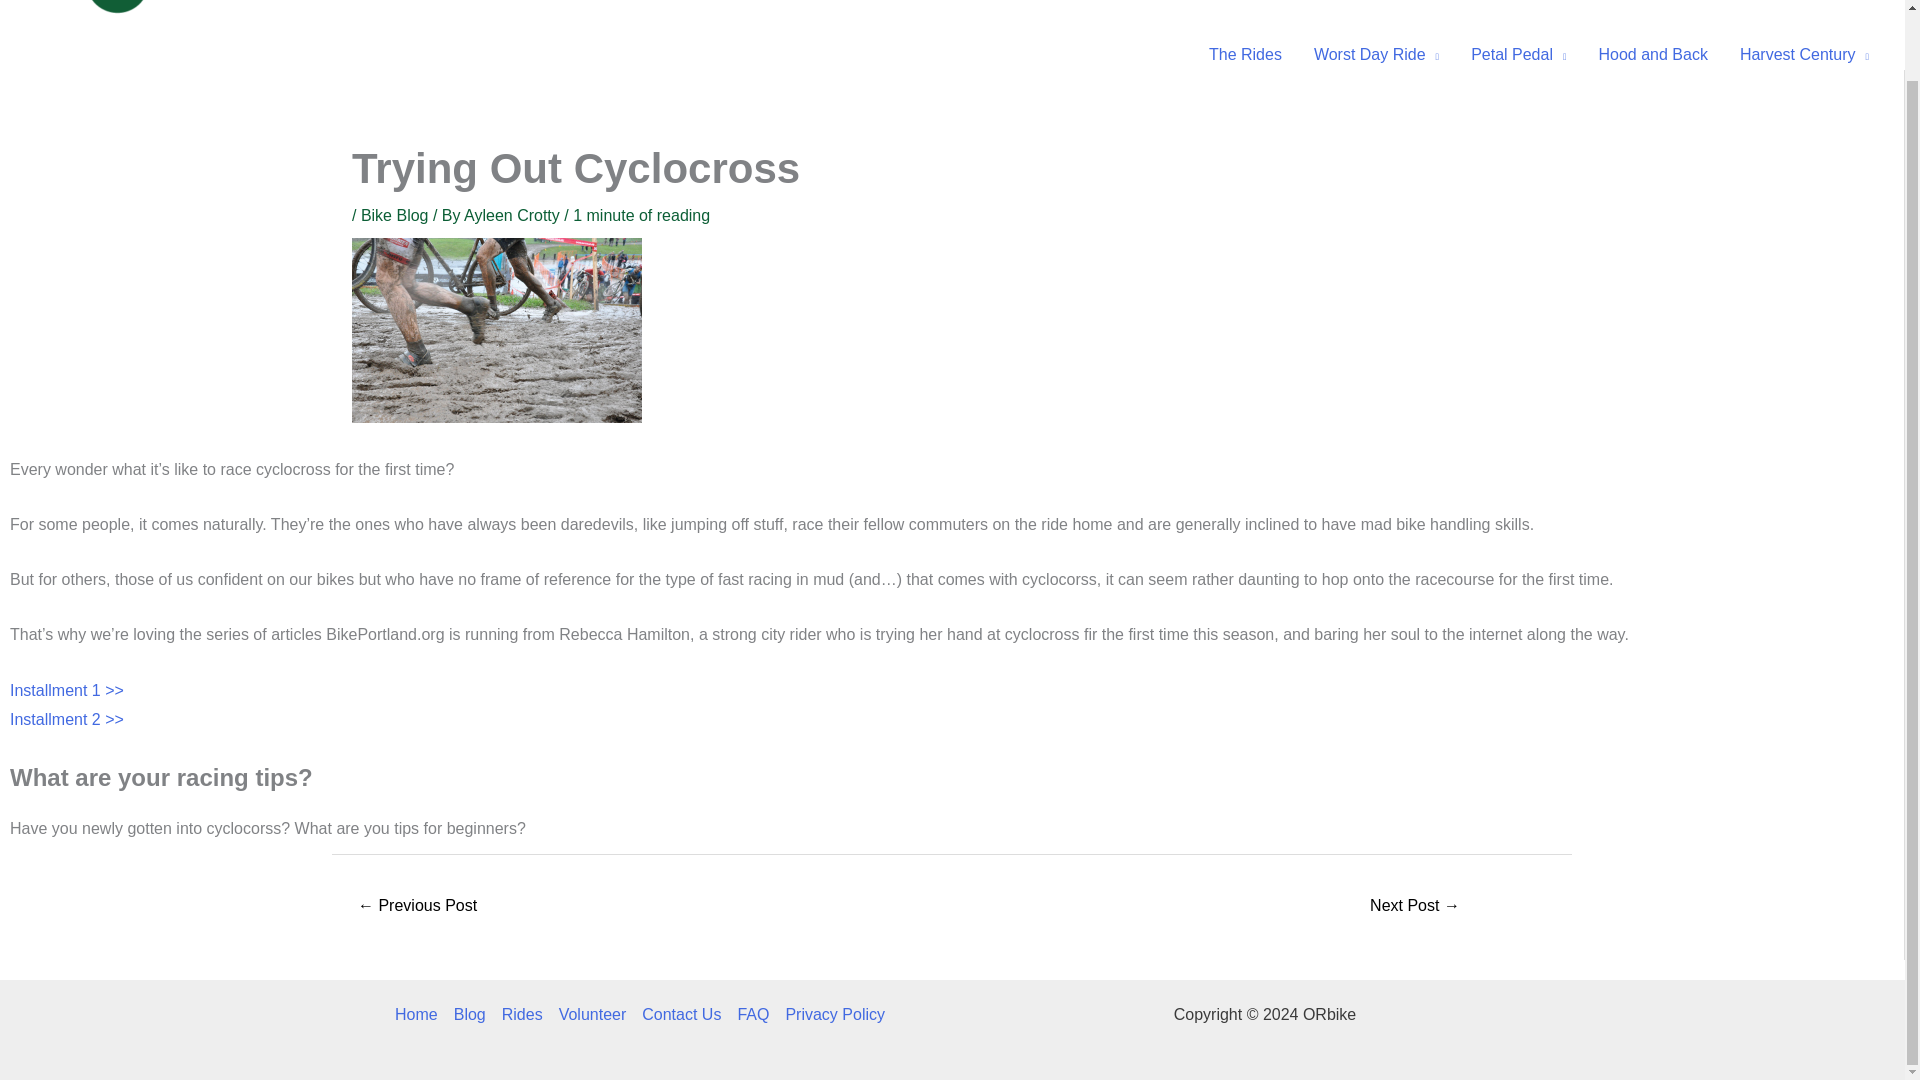 This screenshot has height=1080, width=1920. Describe the element at coordinates (514, 215) in the screenshot. I see `View all posts by Ayleen Crotty` at that location.